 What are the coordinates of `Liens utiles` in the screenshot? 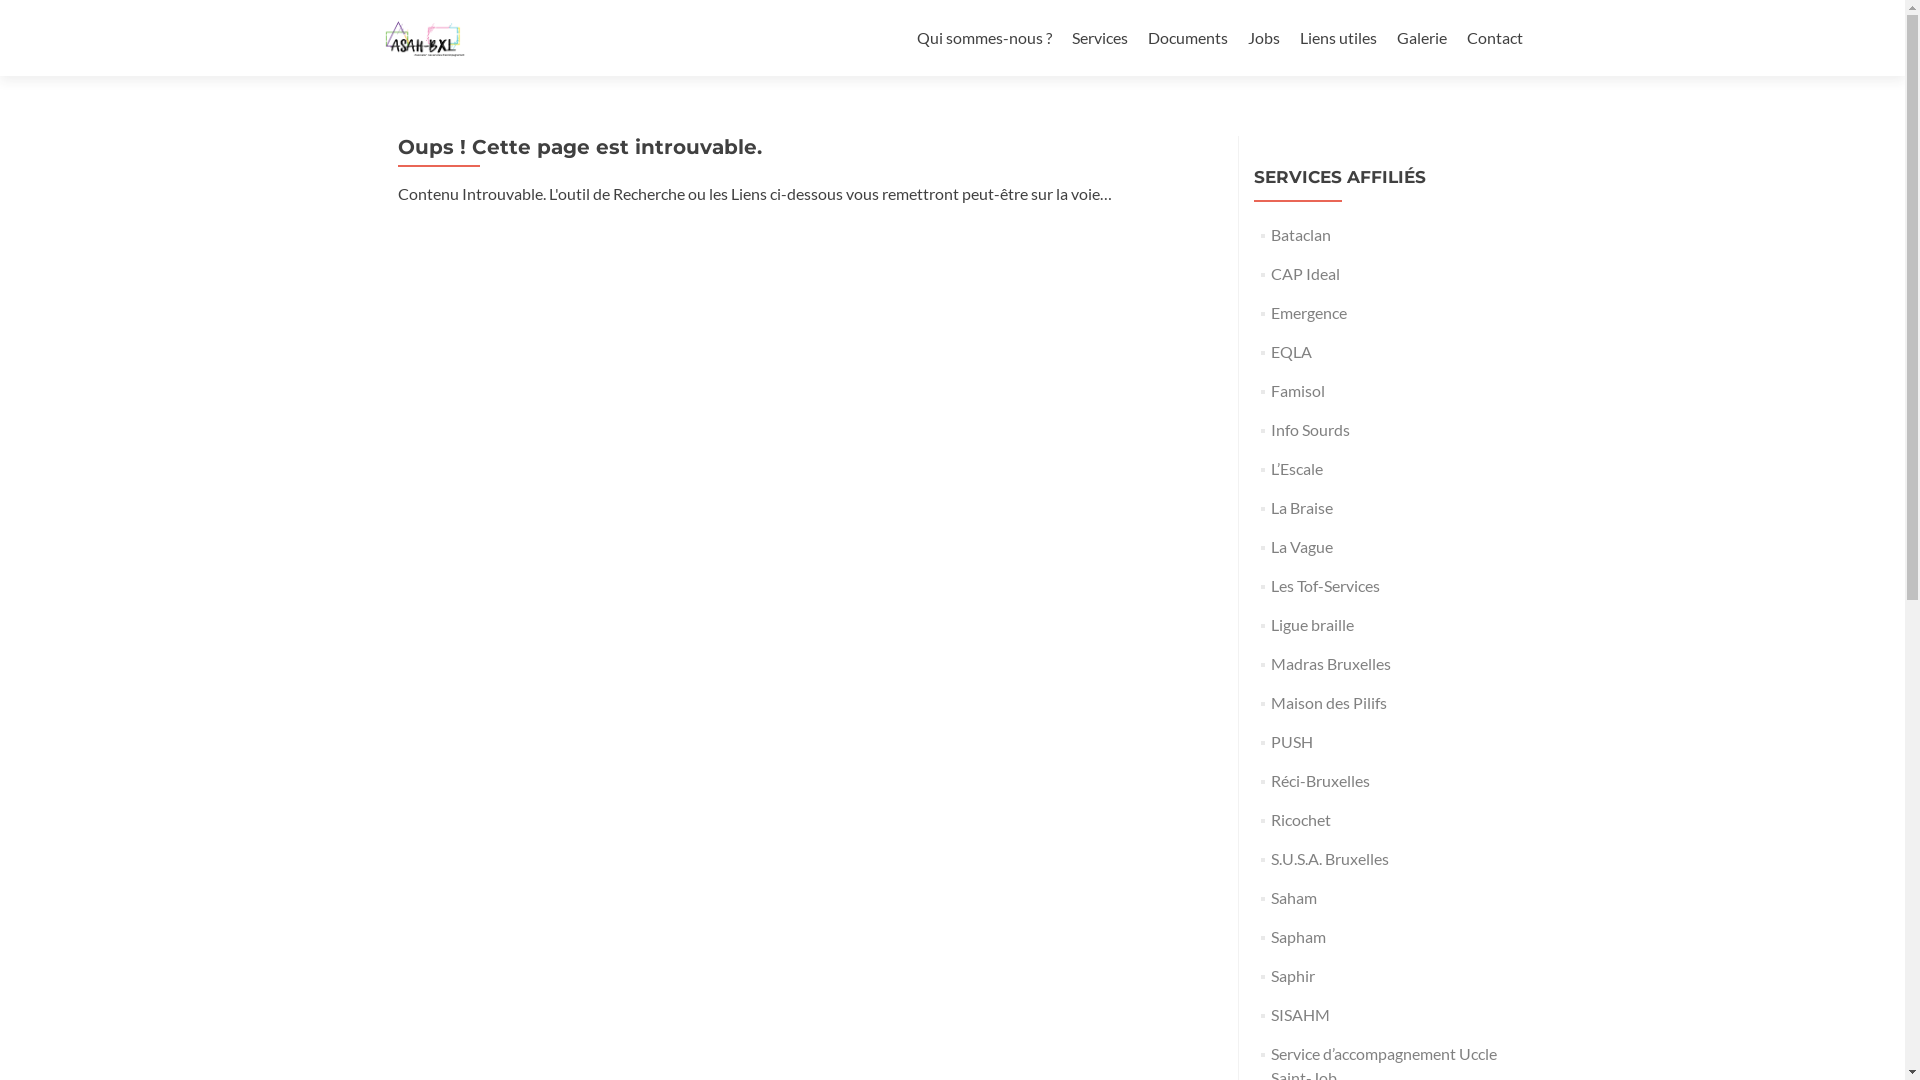 It's located at (1338, 38).